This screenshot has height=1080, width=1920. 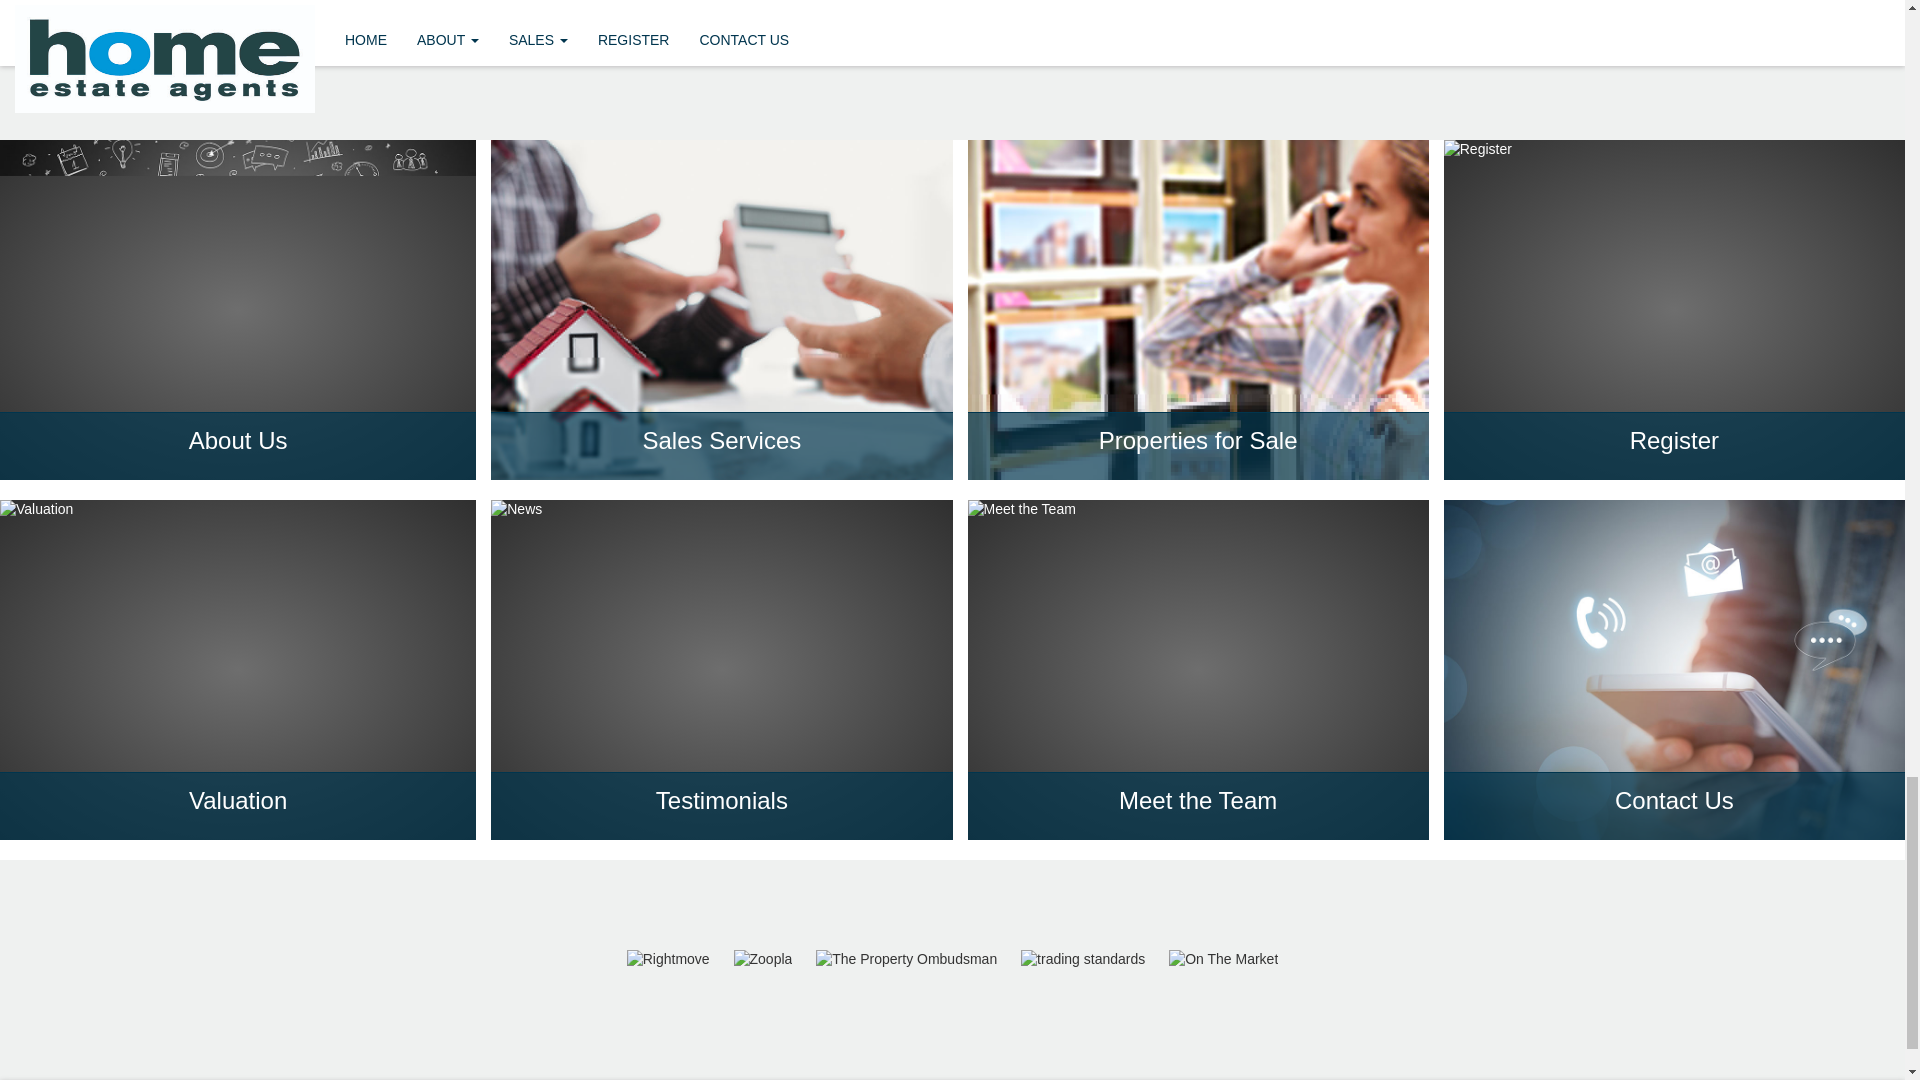 I want to click on 3:00 in the afternoon, so click(x=1282, y=20).